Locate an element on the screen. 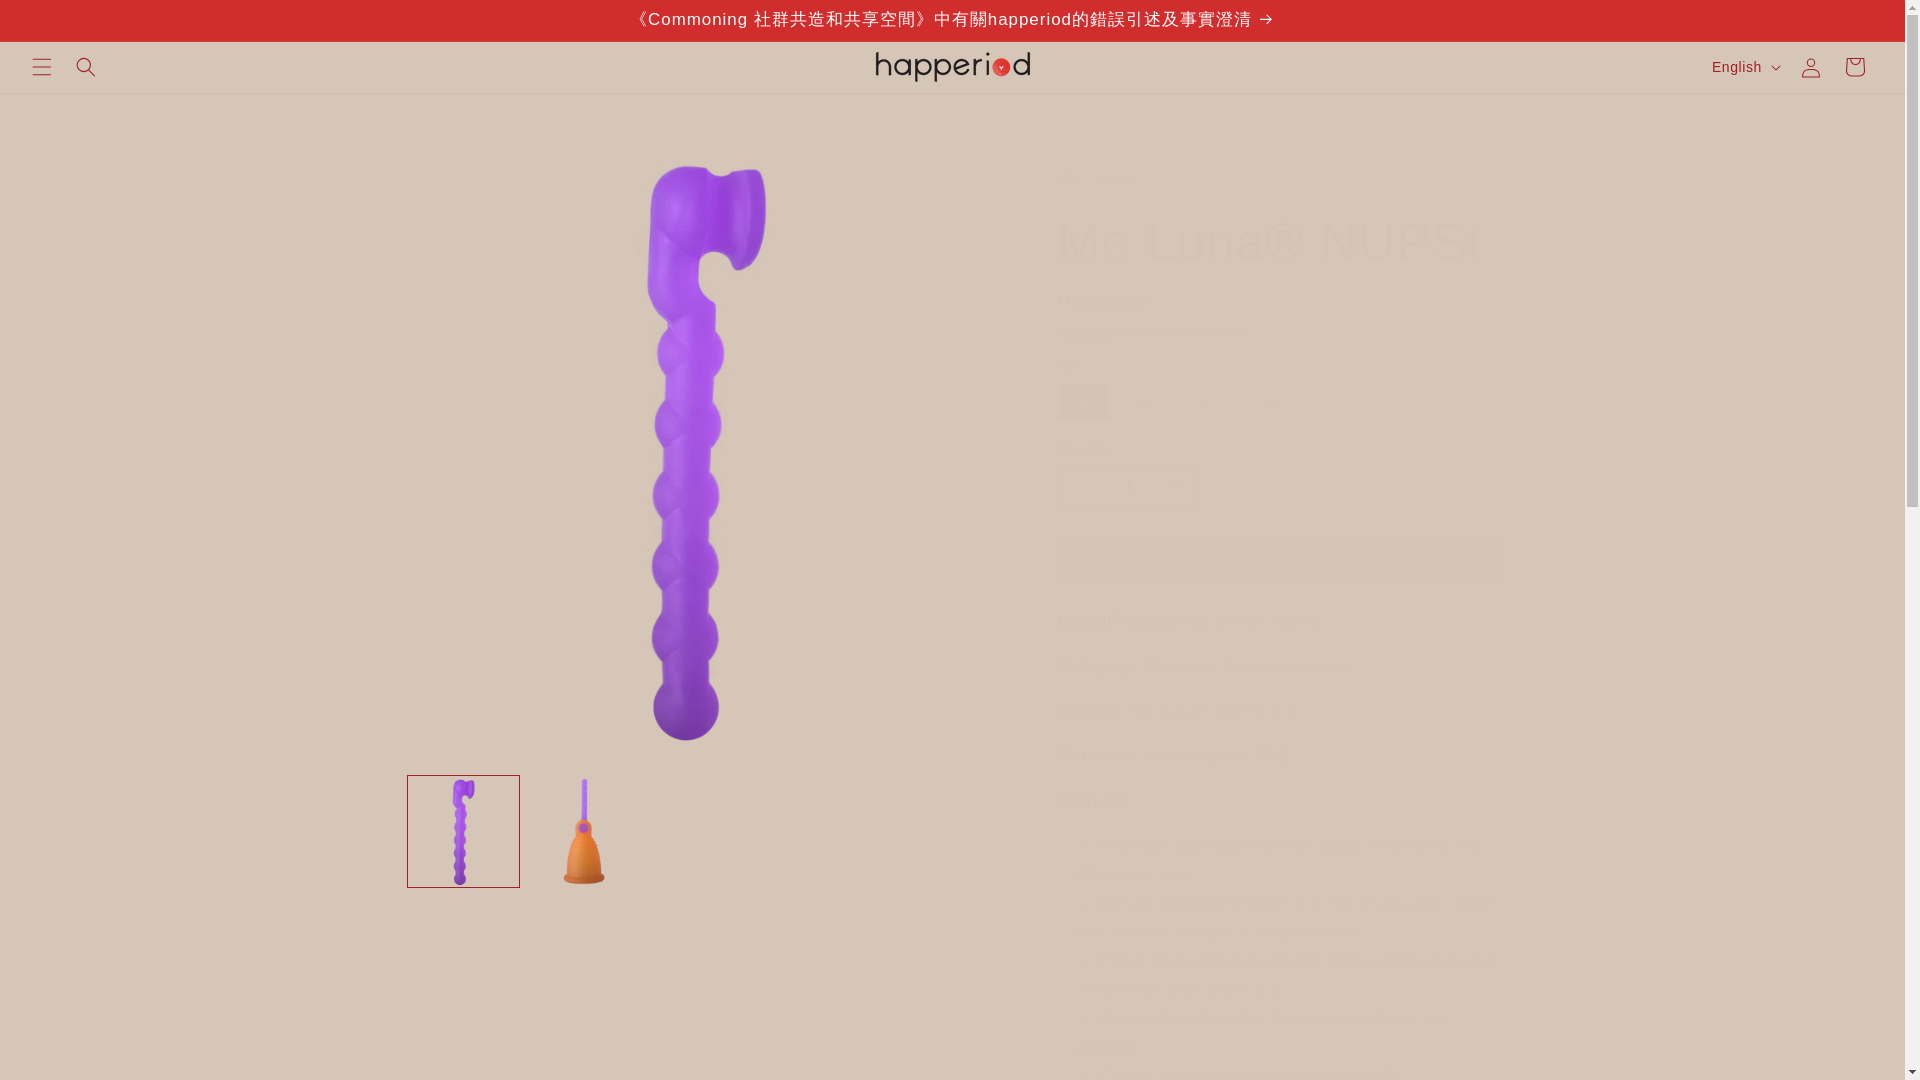 The height and width of the screenshot is (1080, 1920). Skip to content is located at coordinates (60, 23).